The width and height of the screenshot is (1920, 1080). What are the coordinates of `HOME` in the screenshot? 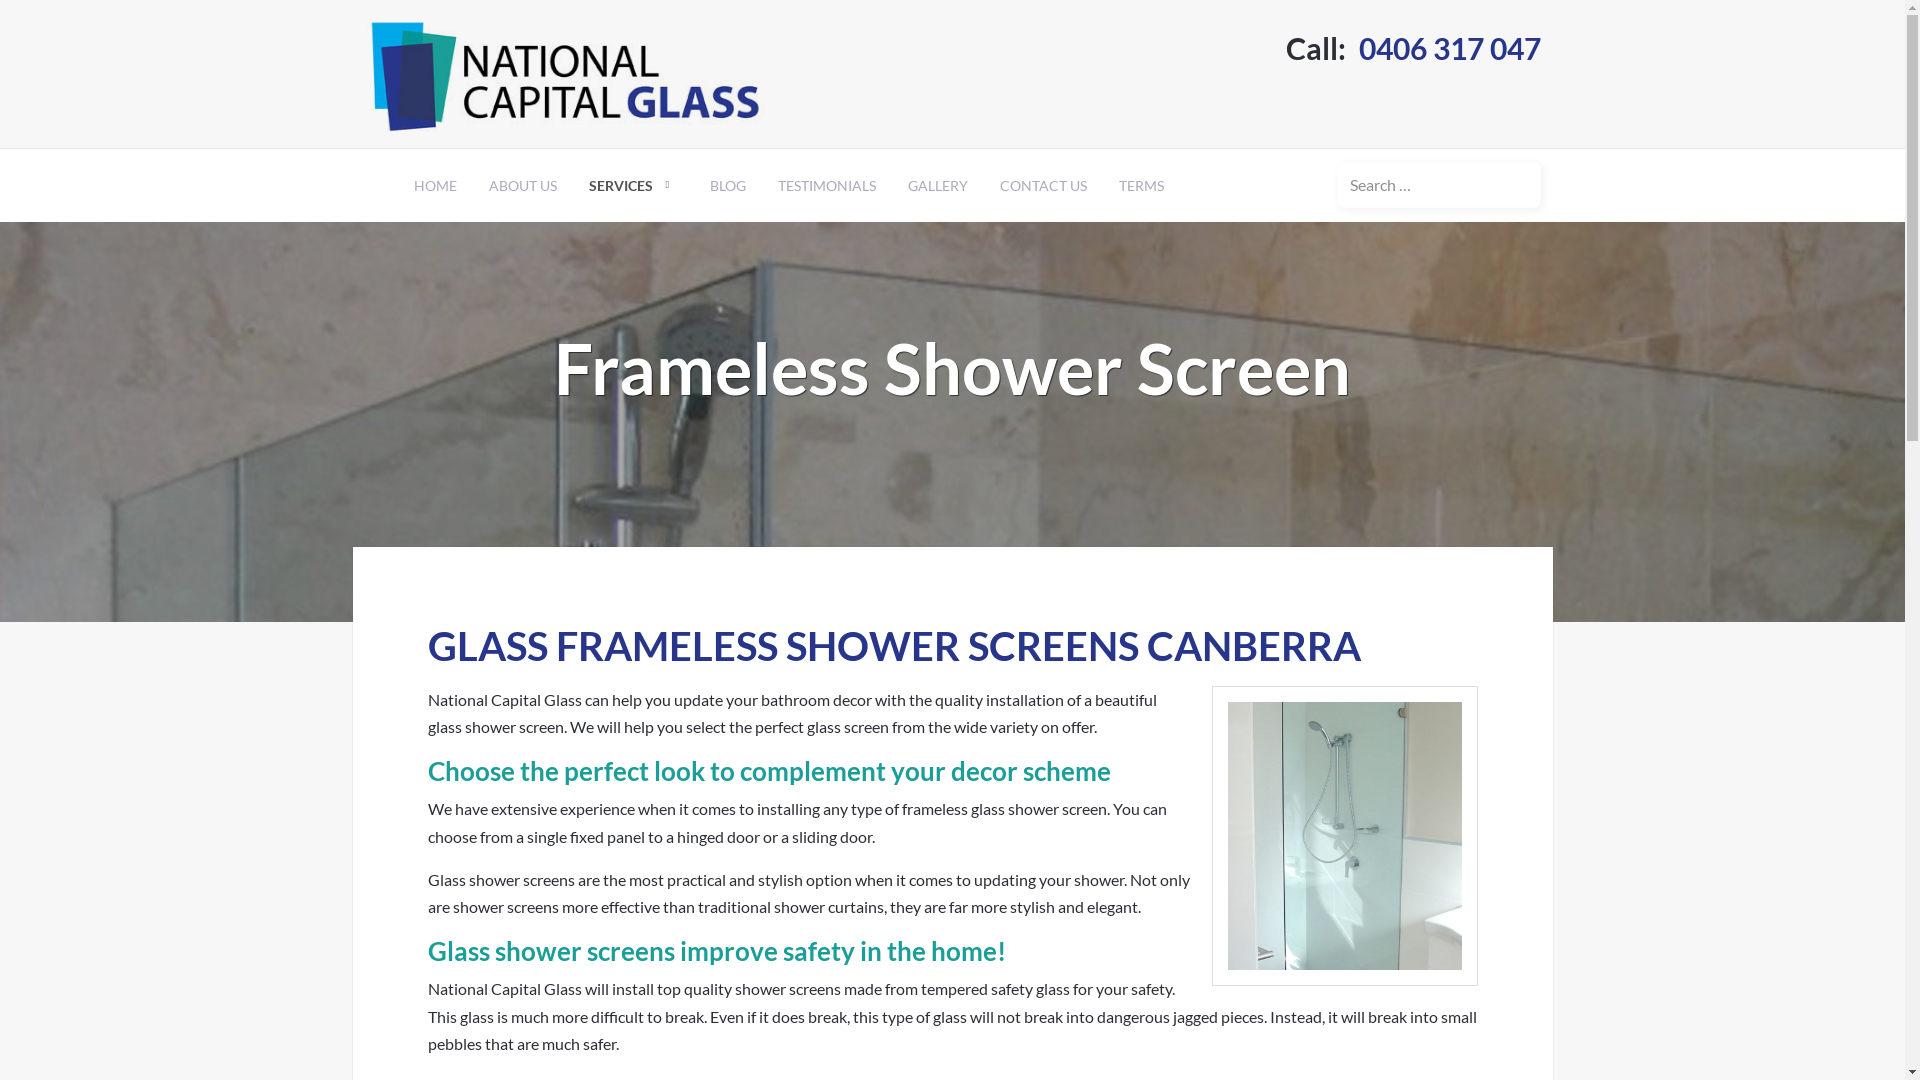 It's located at (436, 186).